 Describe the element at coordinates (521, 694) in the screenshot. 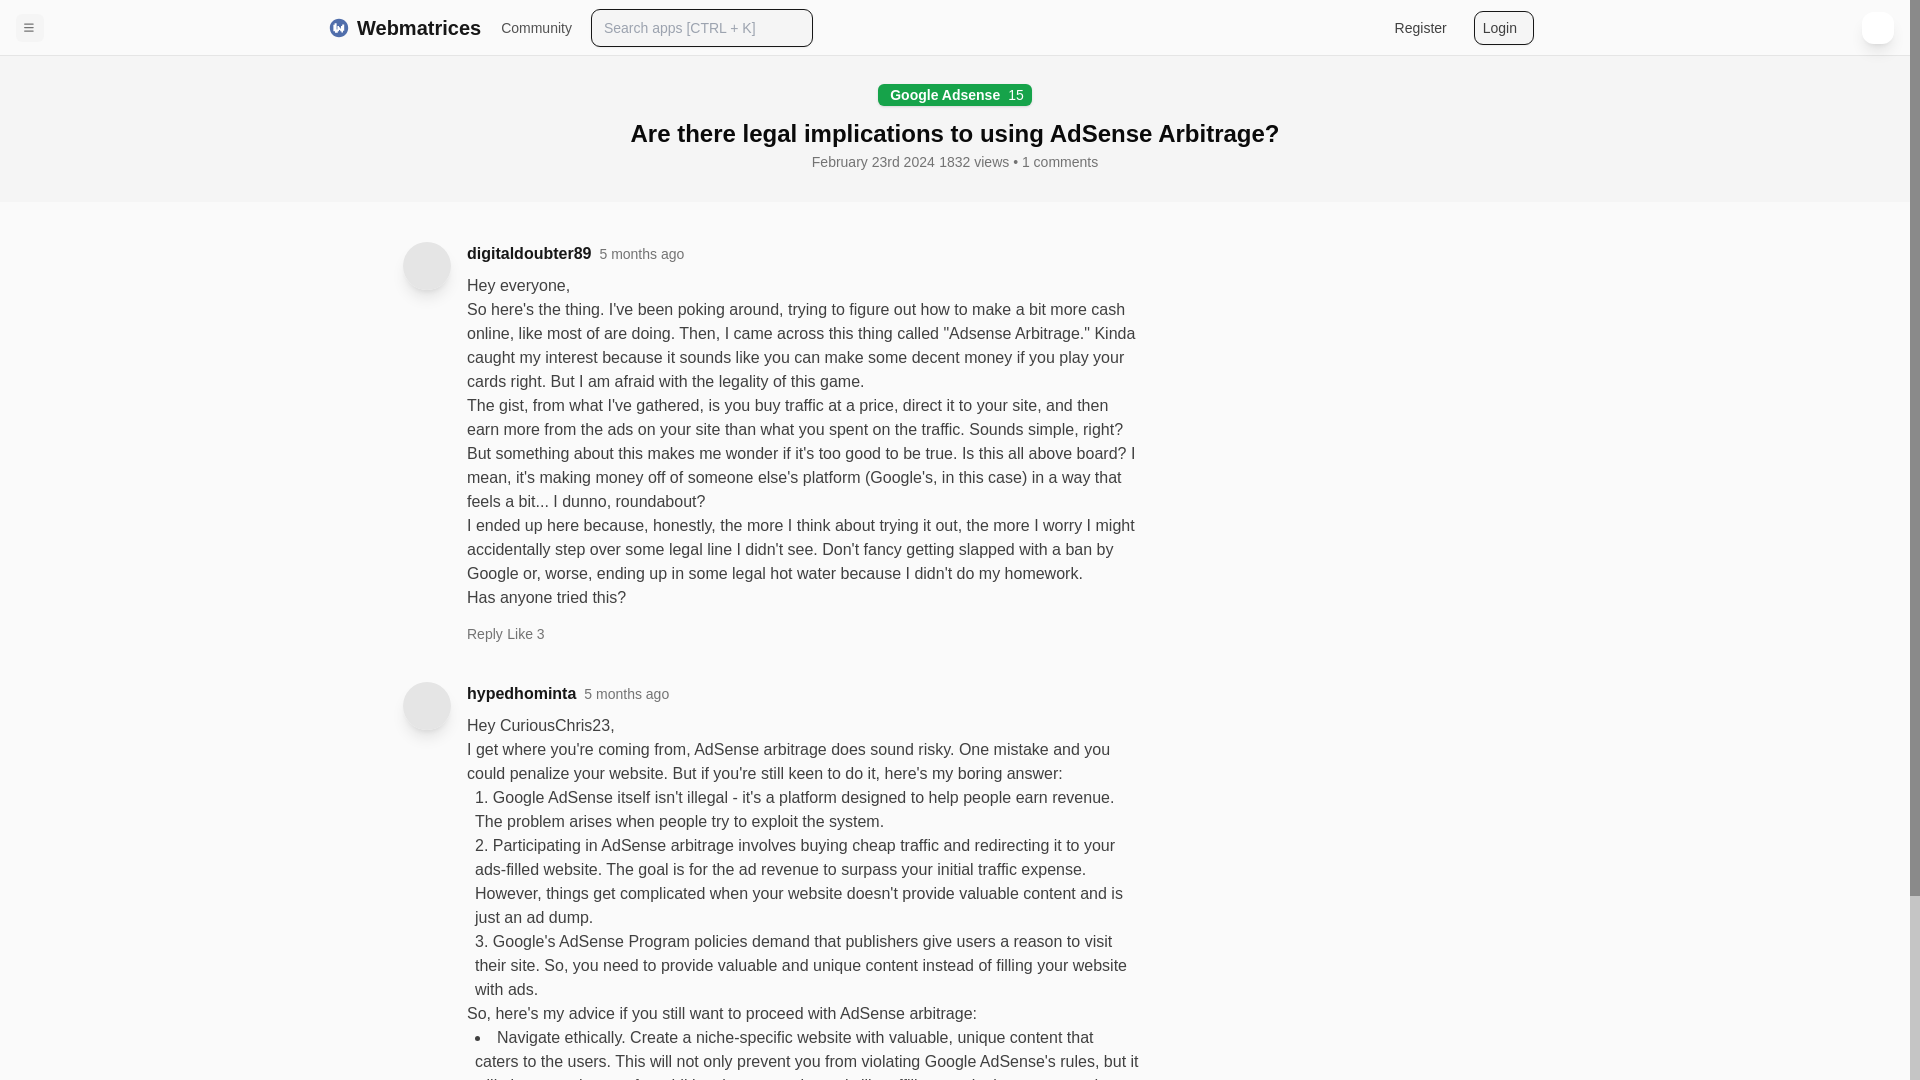

I see `digitaldoubter89` at that location.